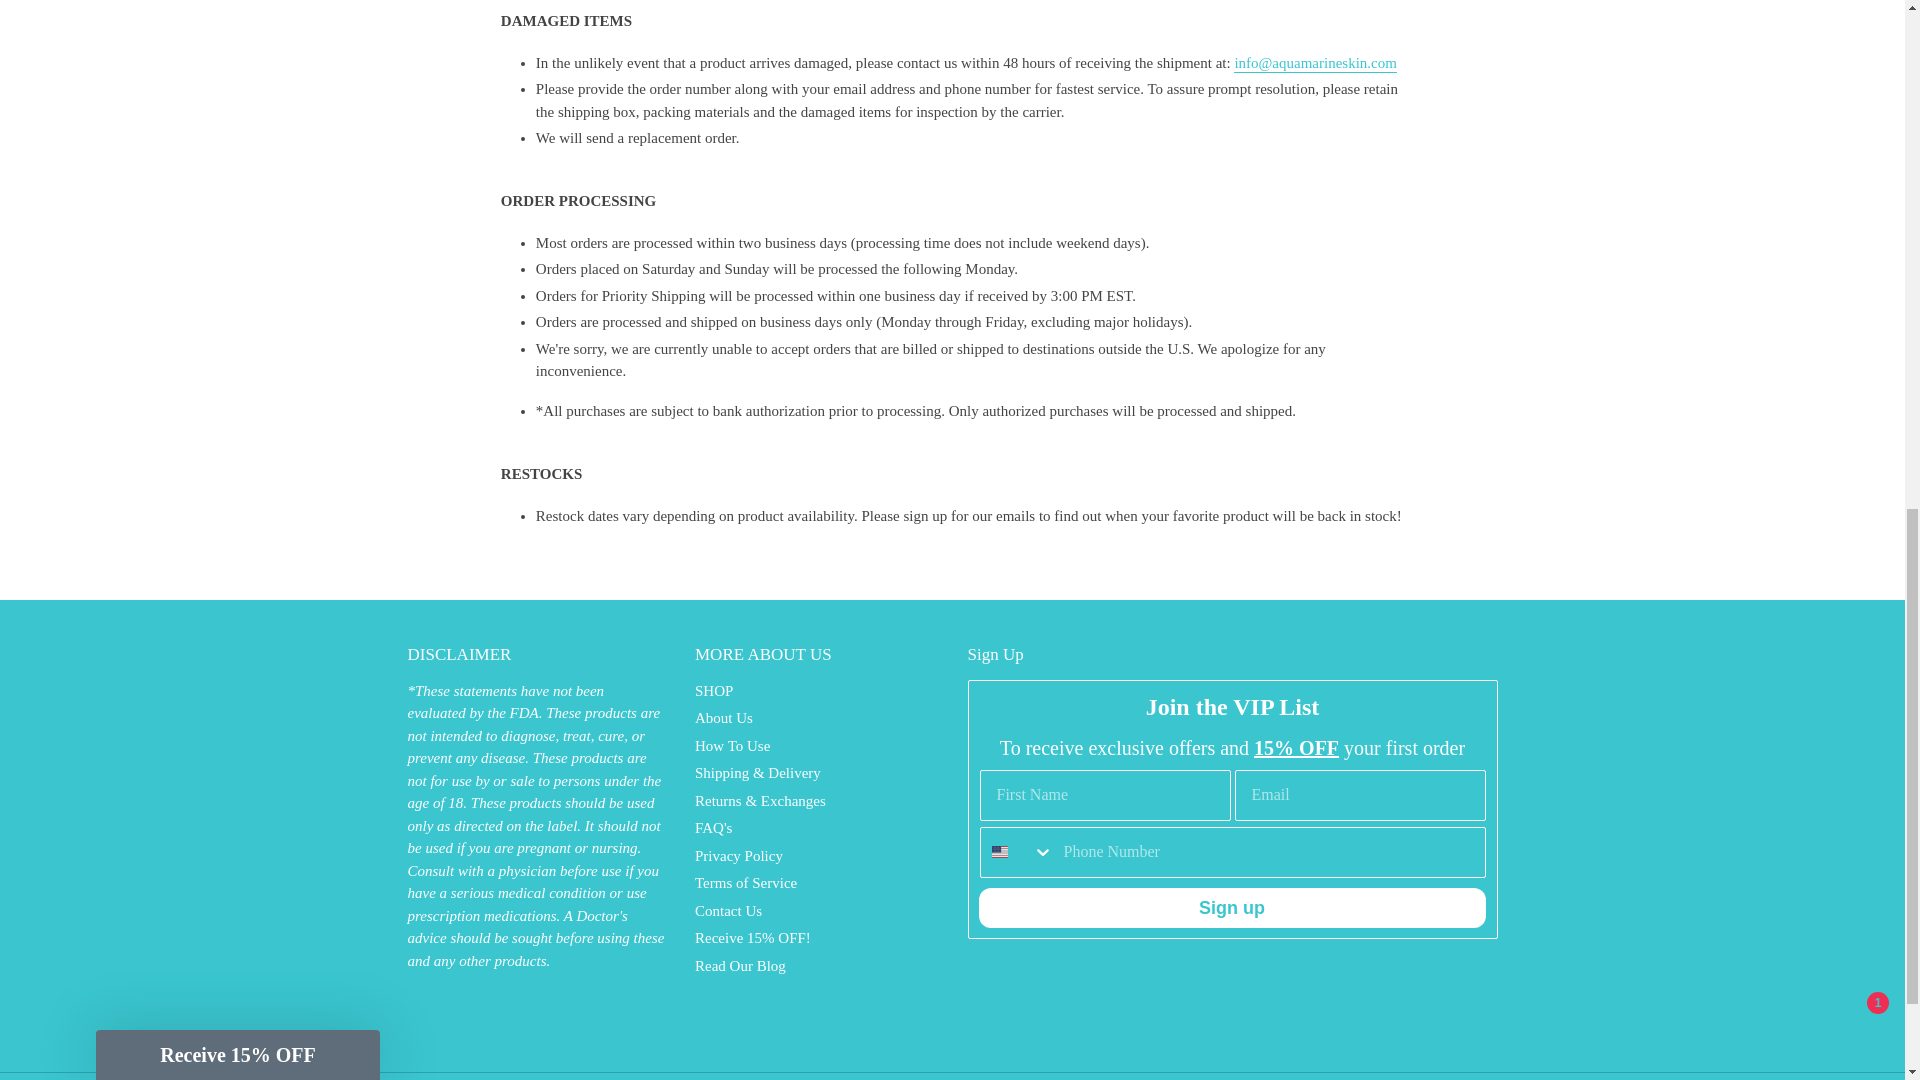  What do you see at coordinates (724, 717) in the screenshot?
I see `About Us` at bounding box center [724, 717].